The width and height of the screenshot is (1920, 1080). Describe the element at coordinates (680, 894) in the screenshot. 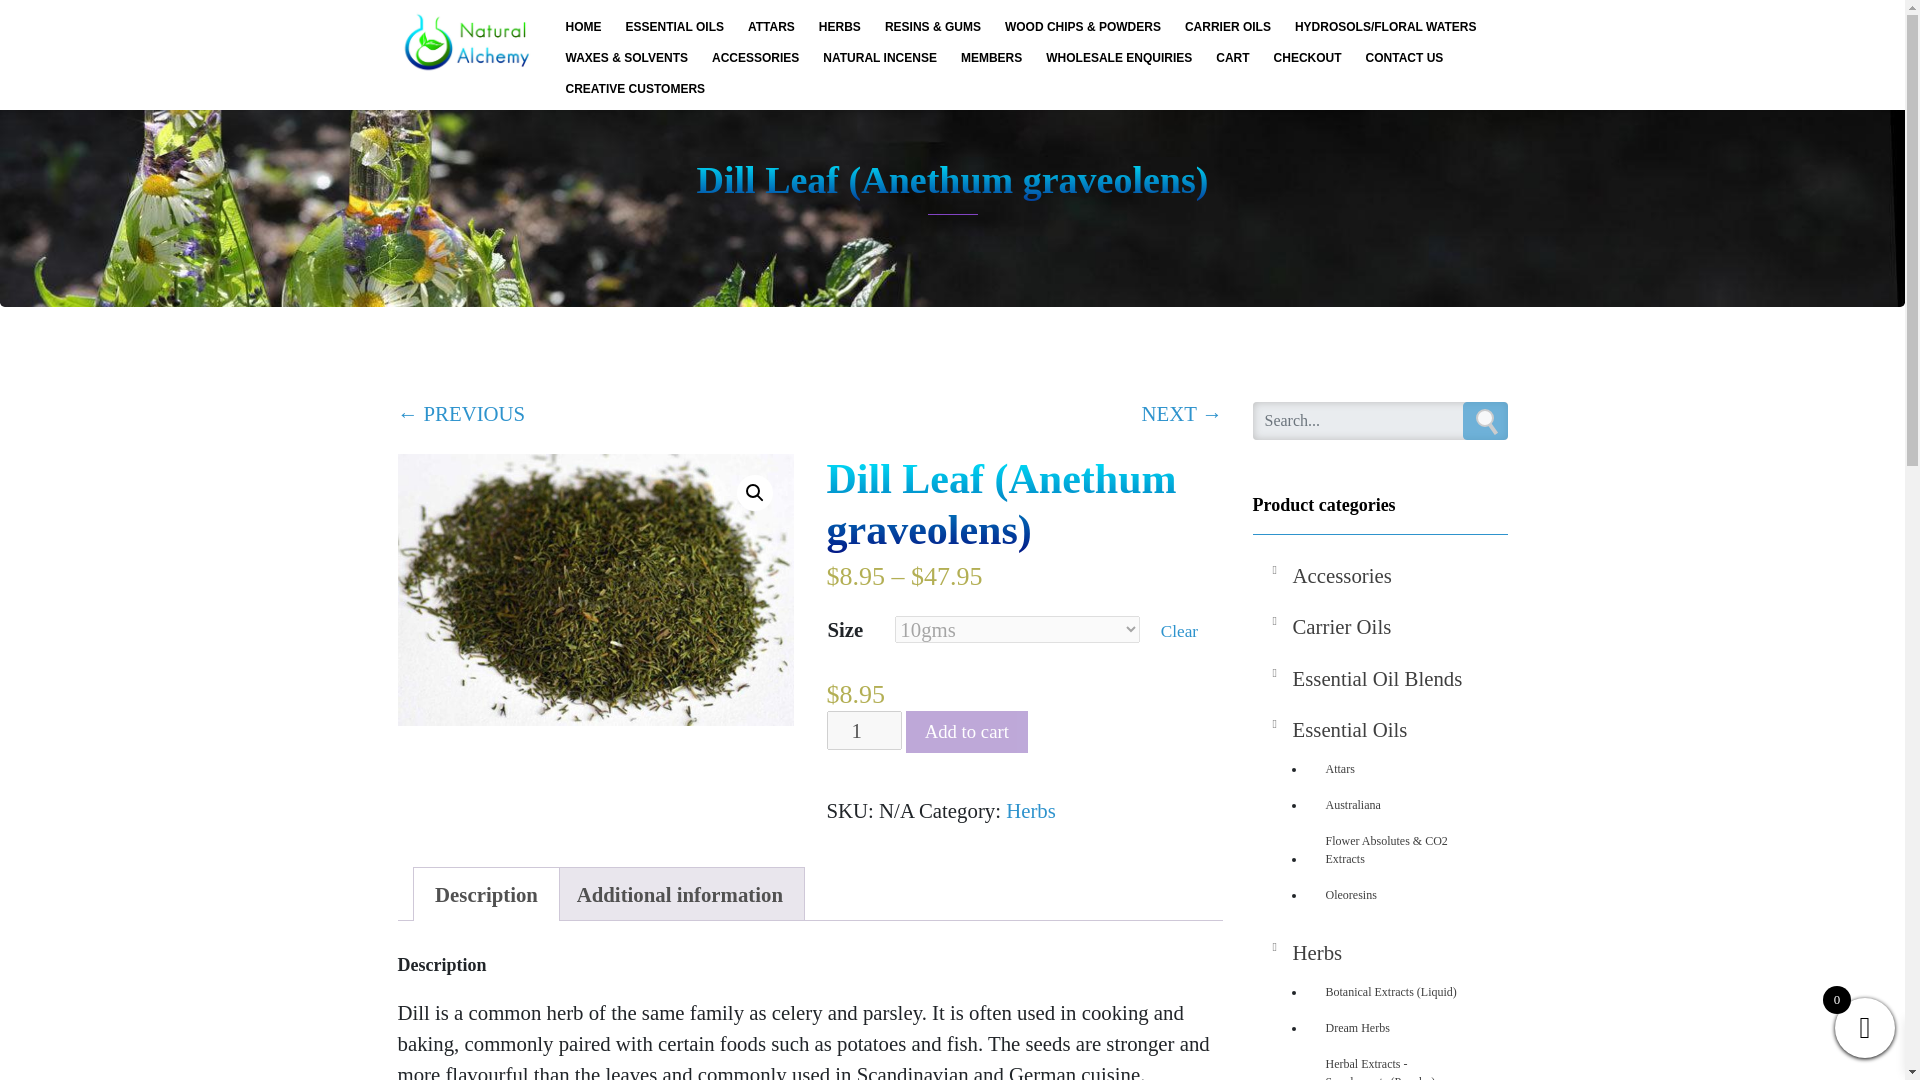

I see `Additional information` at that location.